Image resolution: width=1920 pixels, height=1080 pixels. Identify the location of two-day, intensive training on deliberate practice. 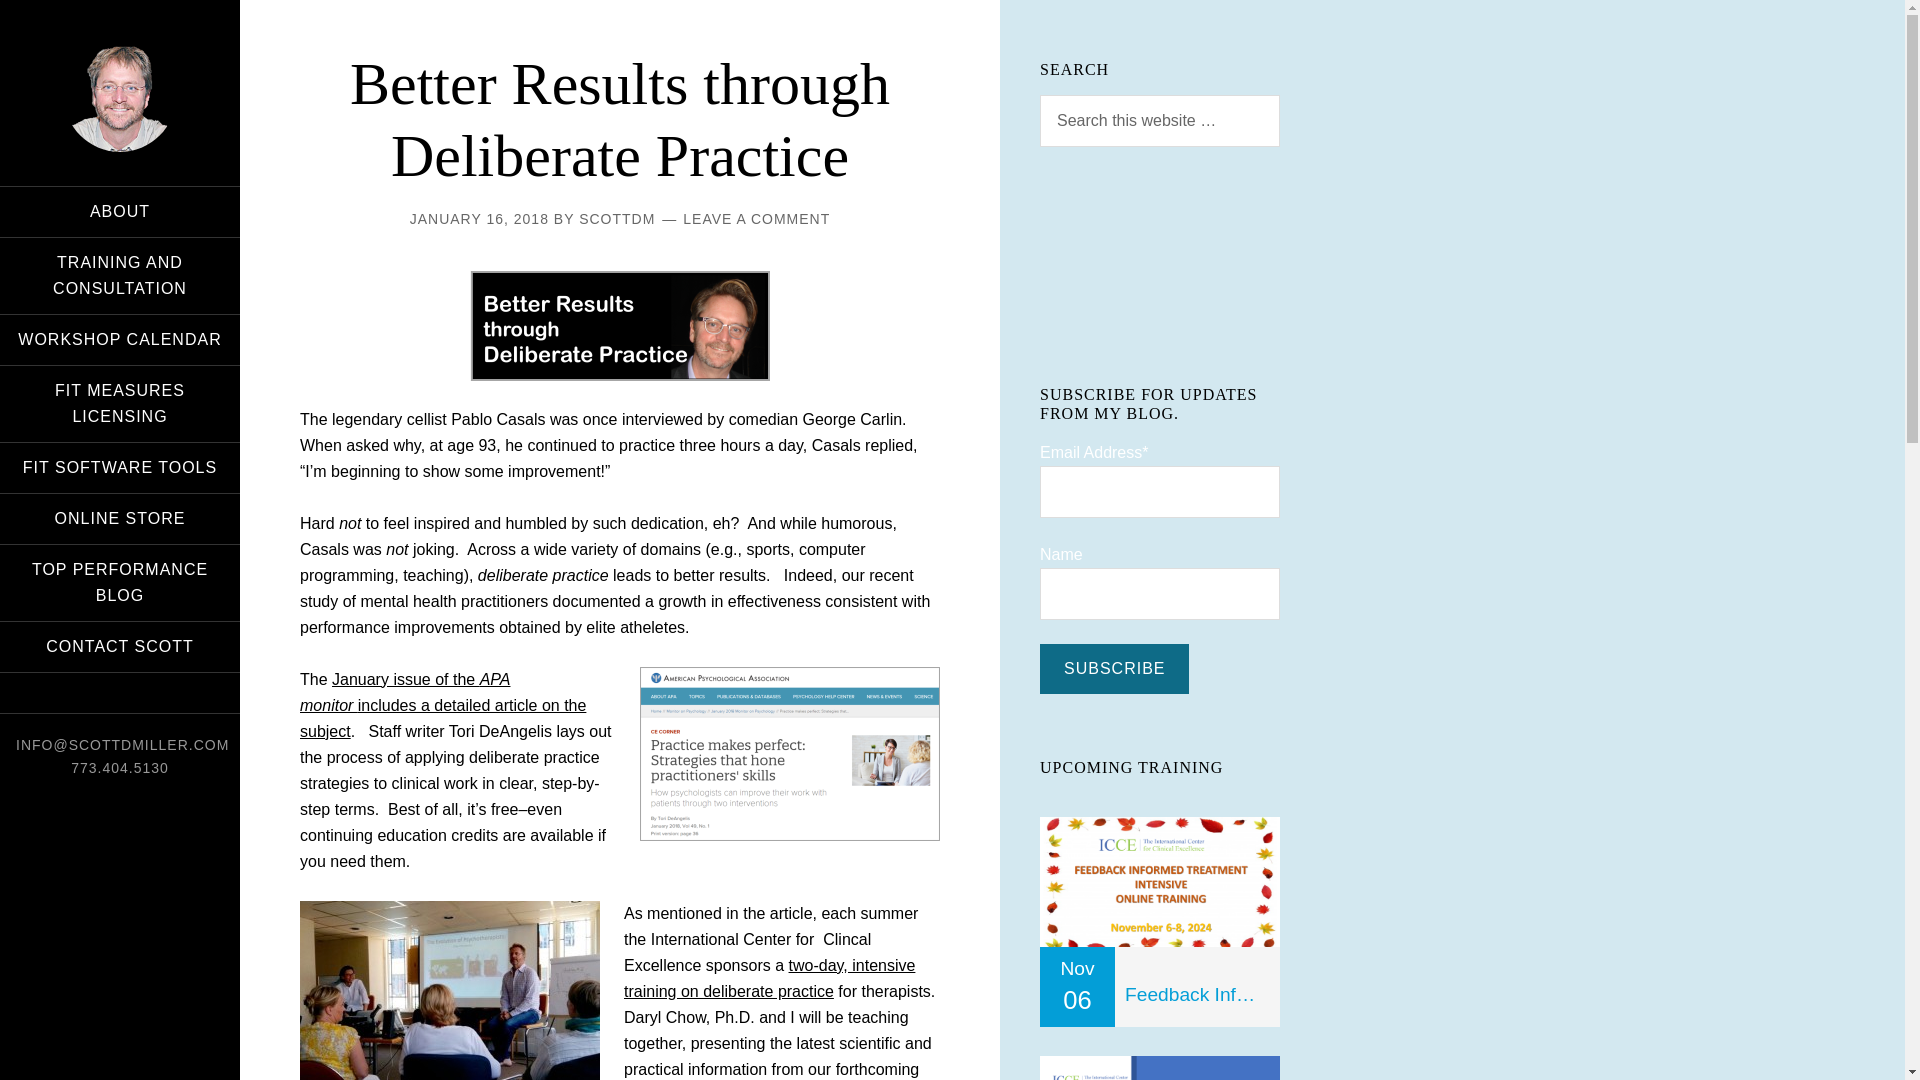
(770, 978).